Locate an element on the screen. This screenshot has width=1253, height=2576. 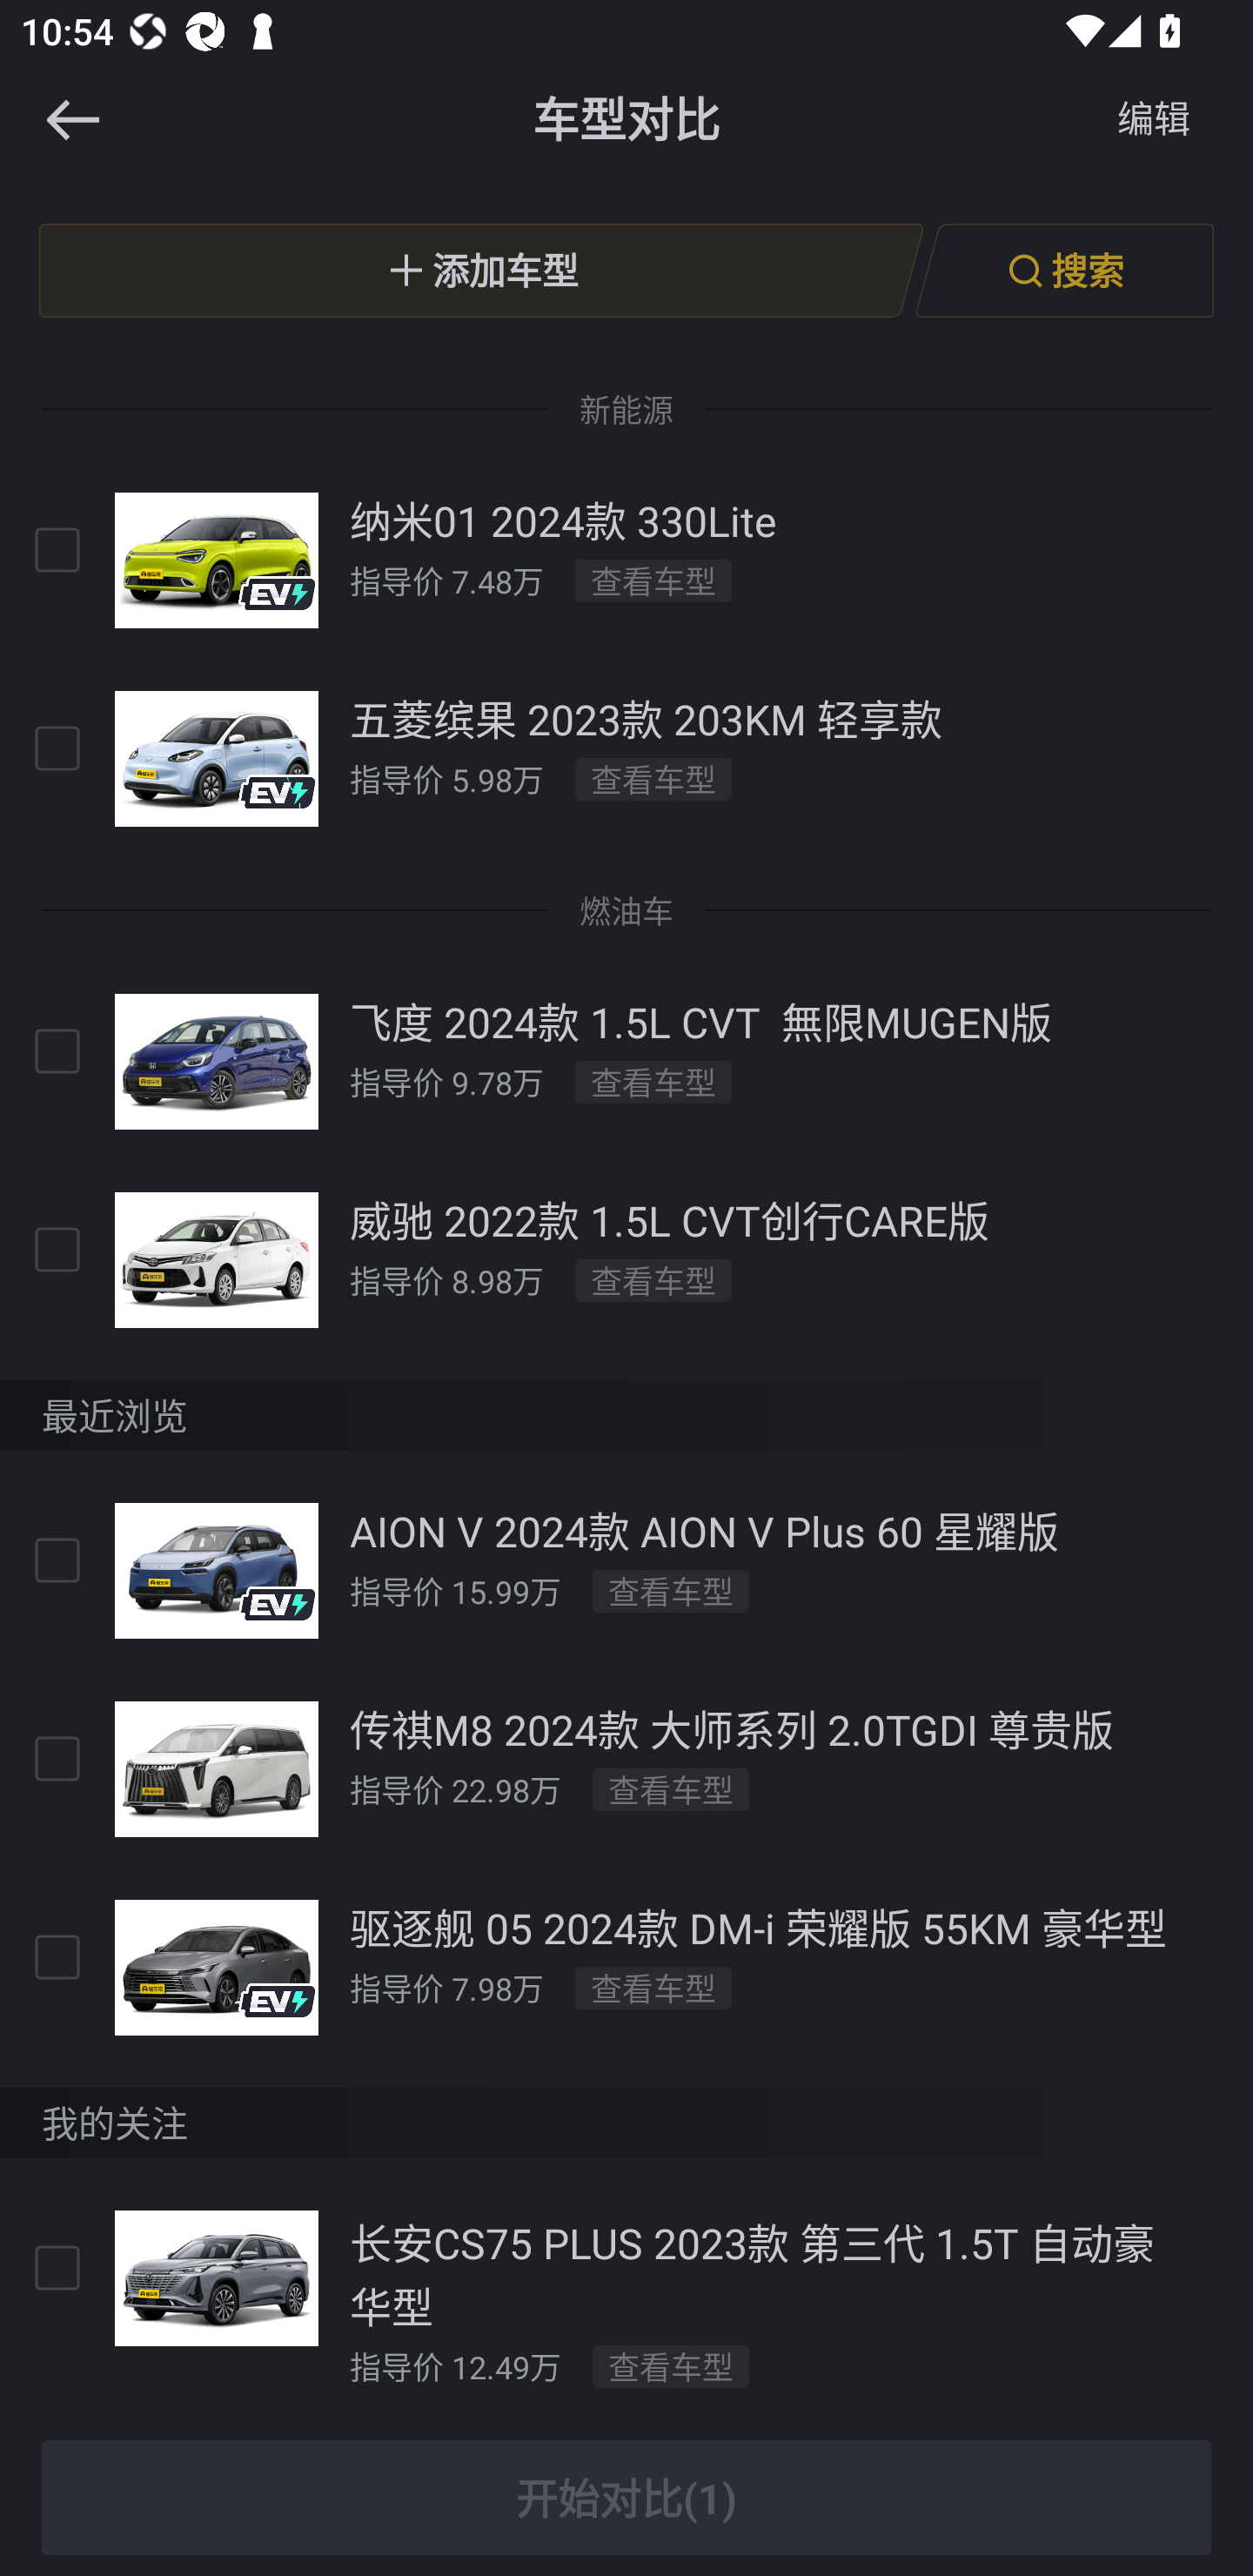
查看车型 is located at coordinates (671, 2365).